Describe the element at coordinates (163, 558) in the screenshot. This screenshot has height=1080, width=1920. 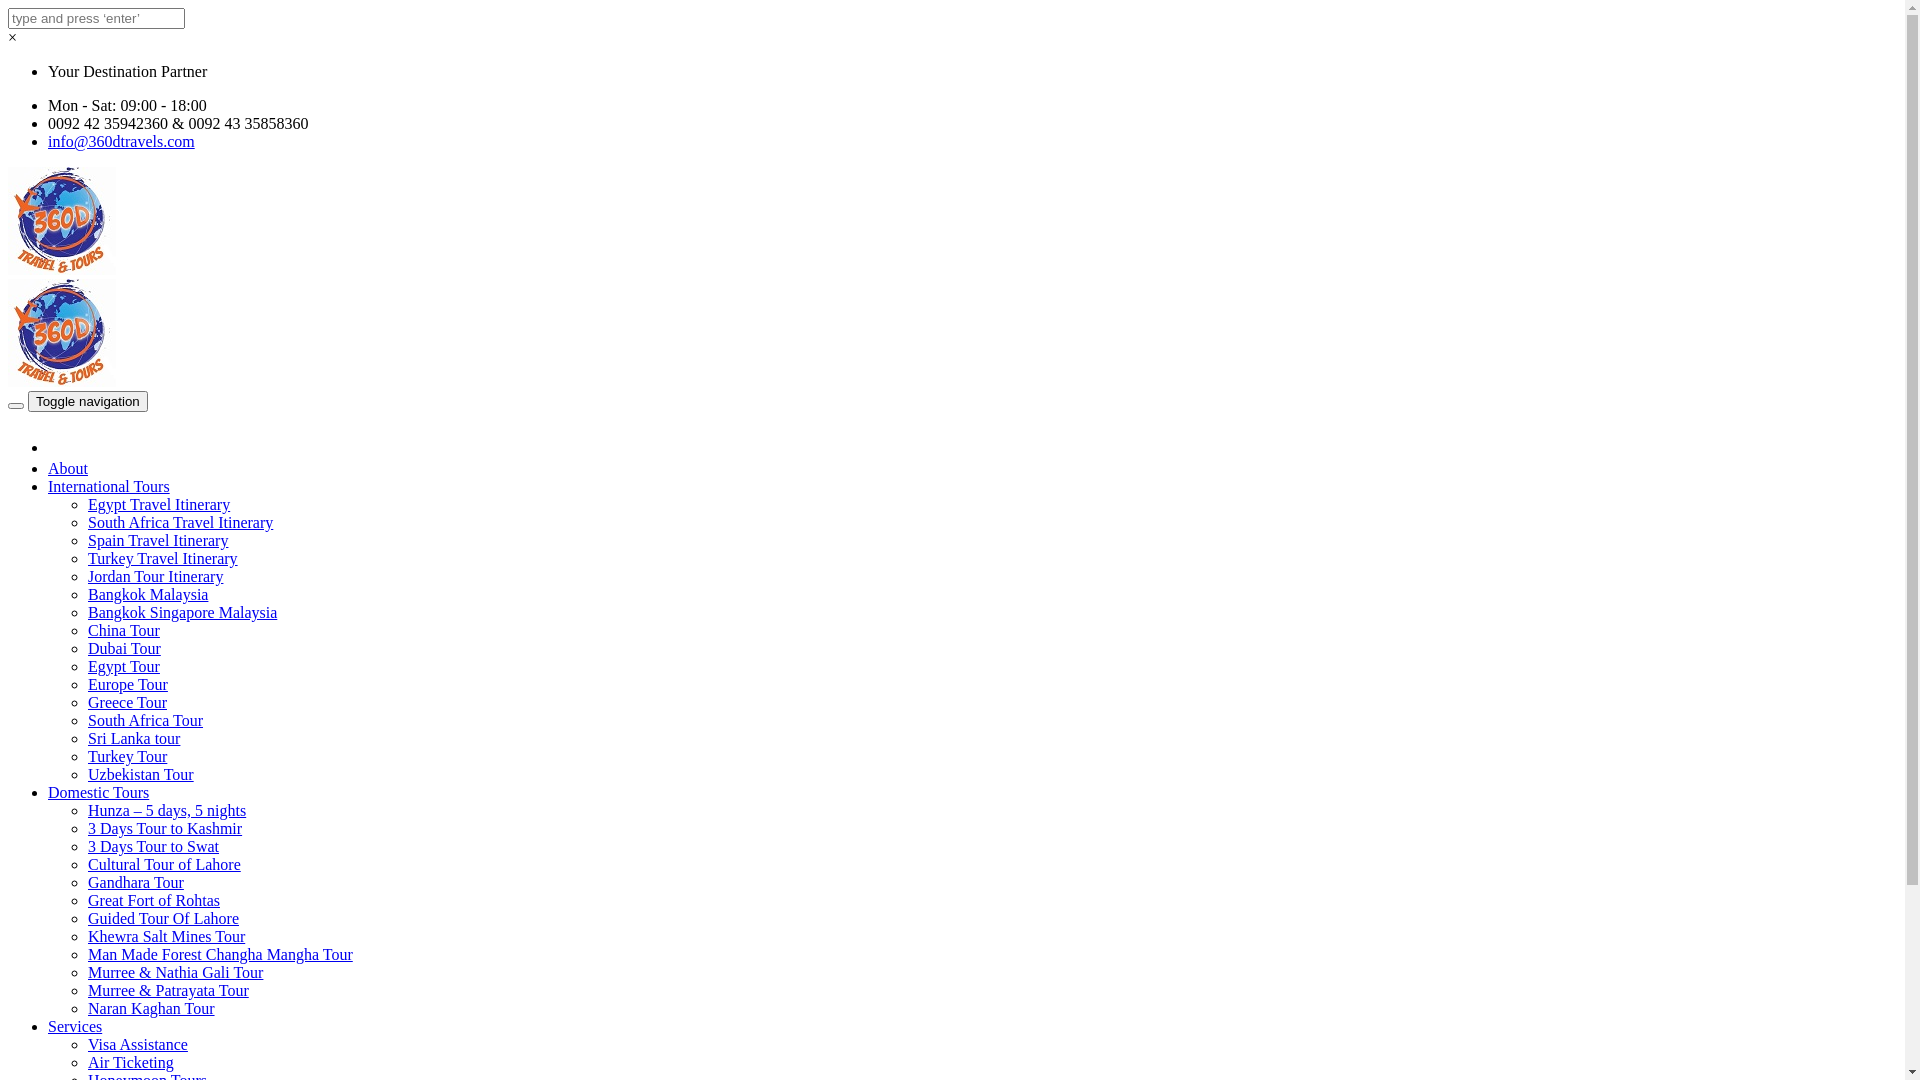
I see `Turkey Travel Itinerary` at that location.